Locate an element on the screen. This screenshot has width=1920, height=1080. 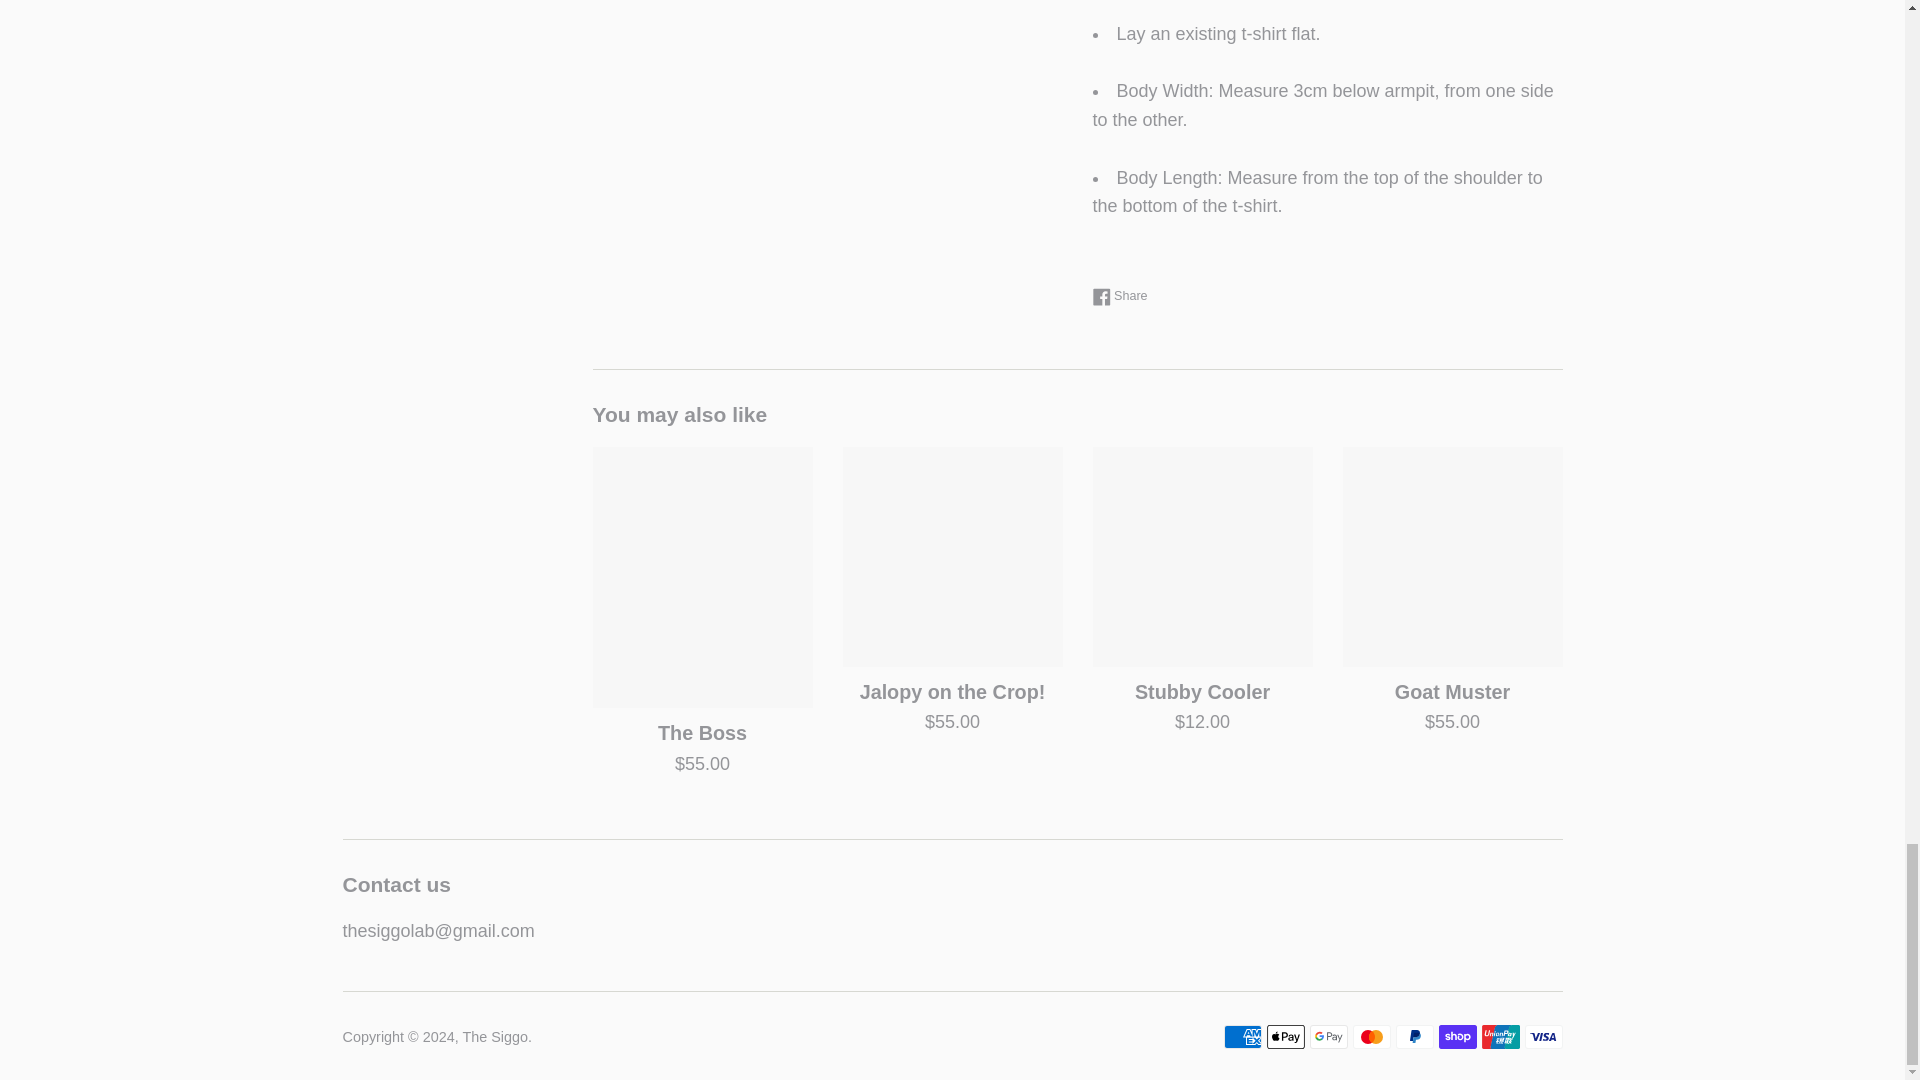
Jalopy on the Crop! is located at coordinates (952, 557).